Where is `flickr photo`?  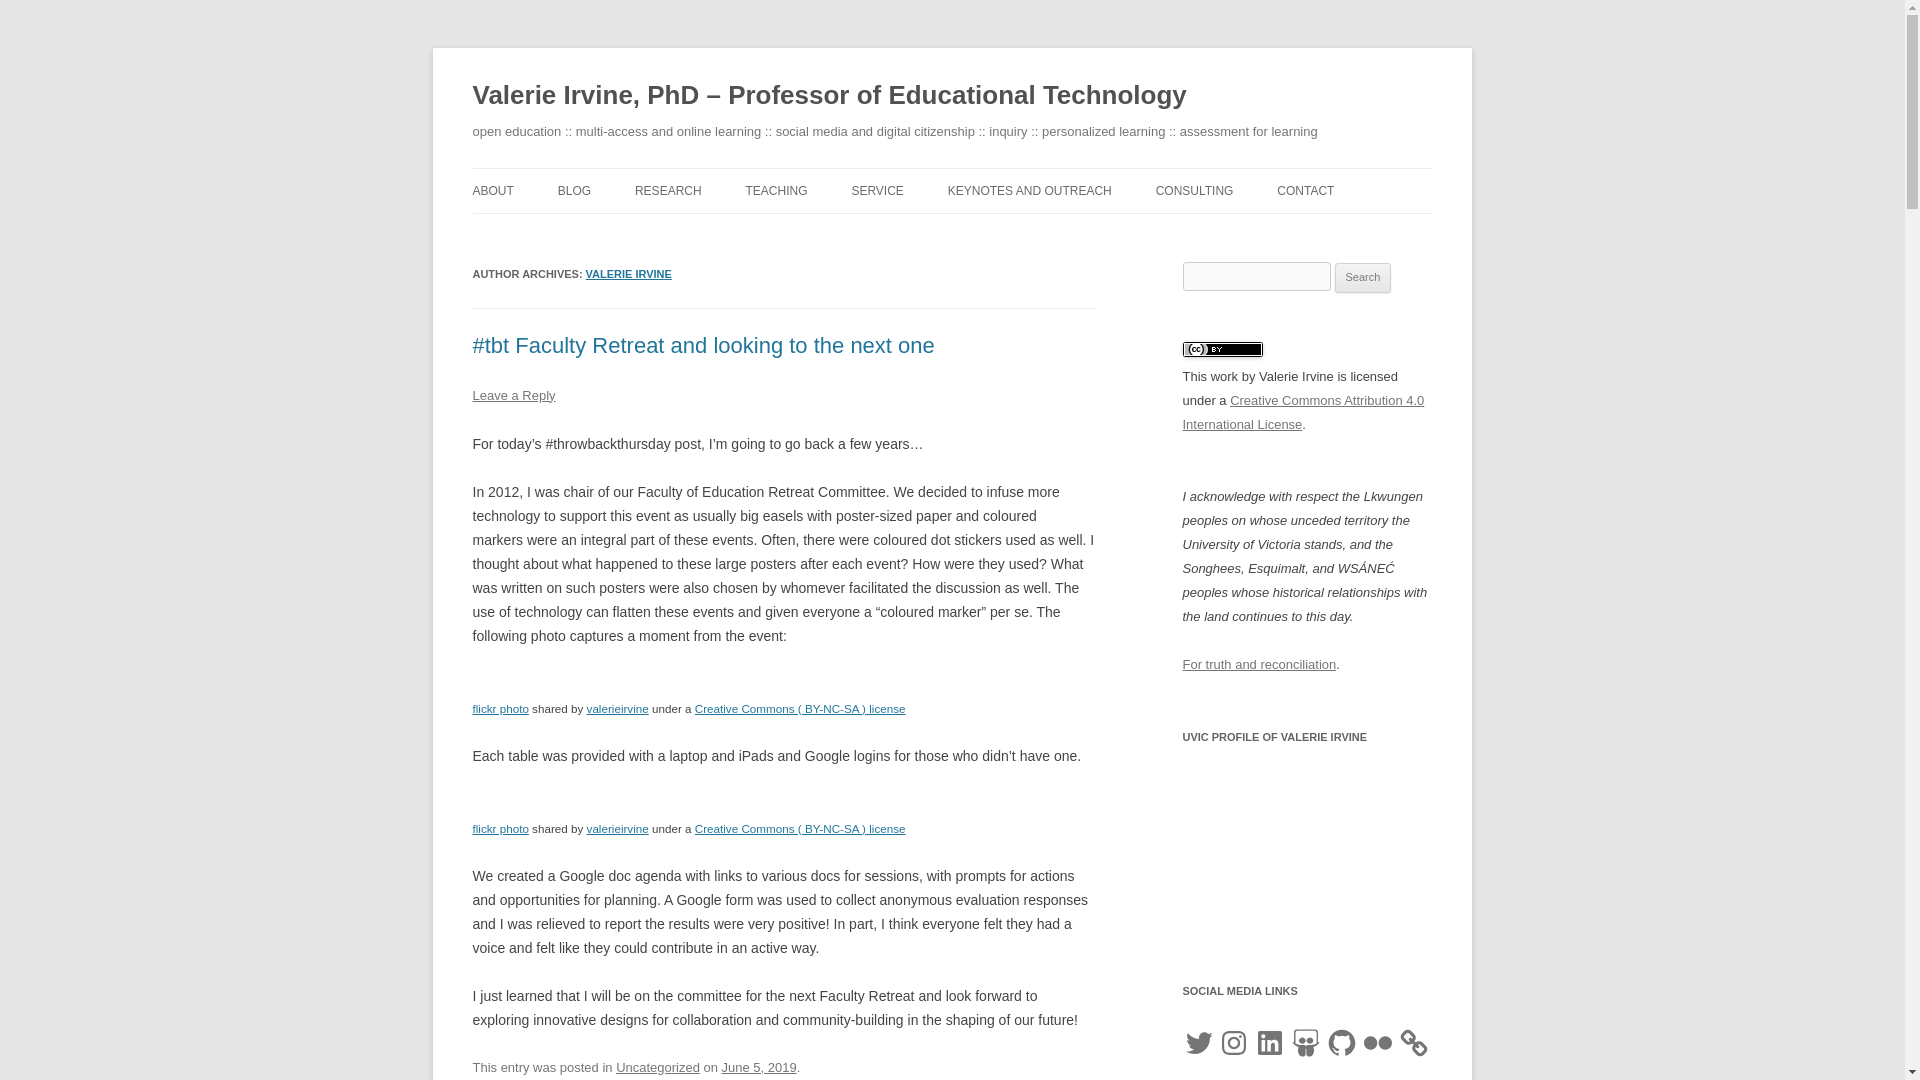 flickr photo is located at coordinates (500, 708).